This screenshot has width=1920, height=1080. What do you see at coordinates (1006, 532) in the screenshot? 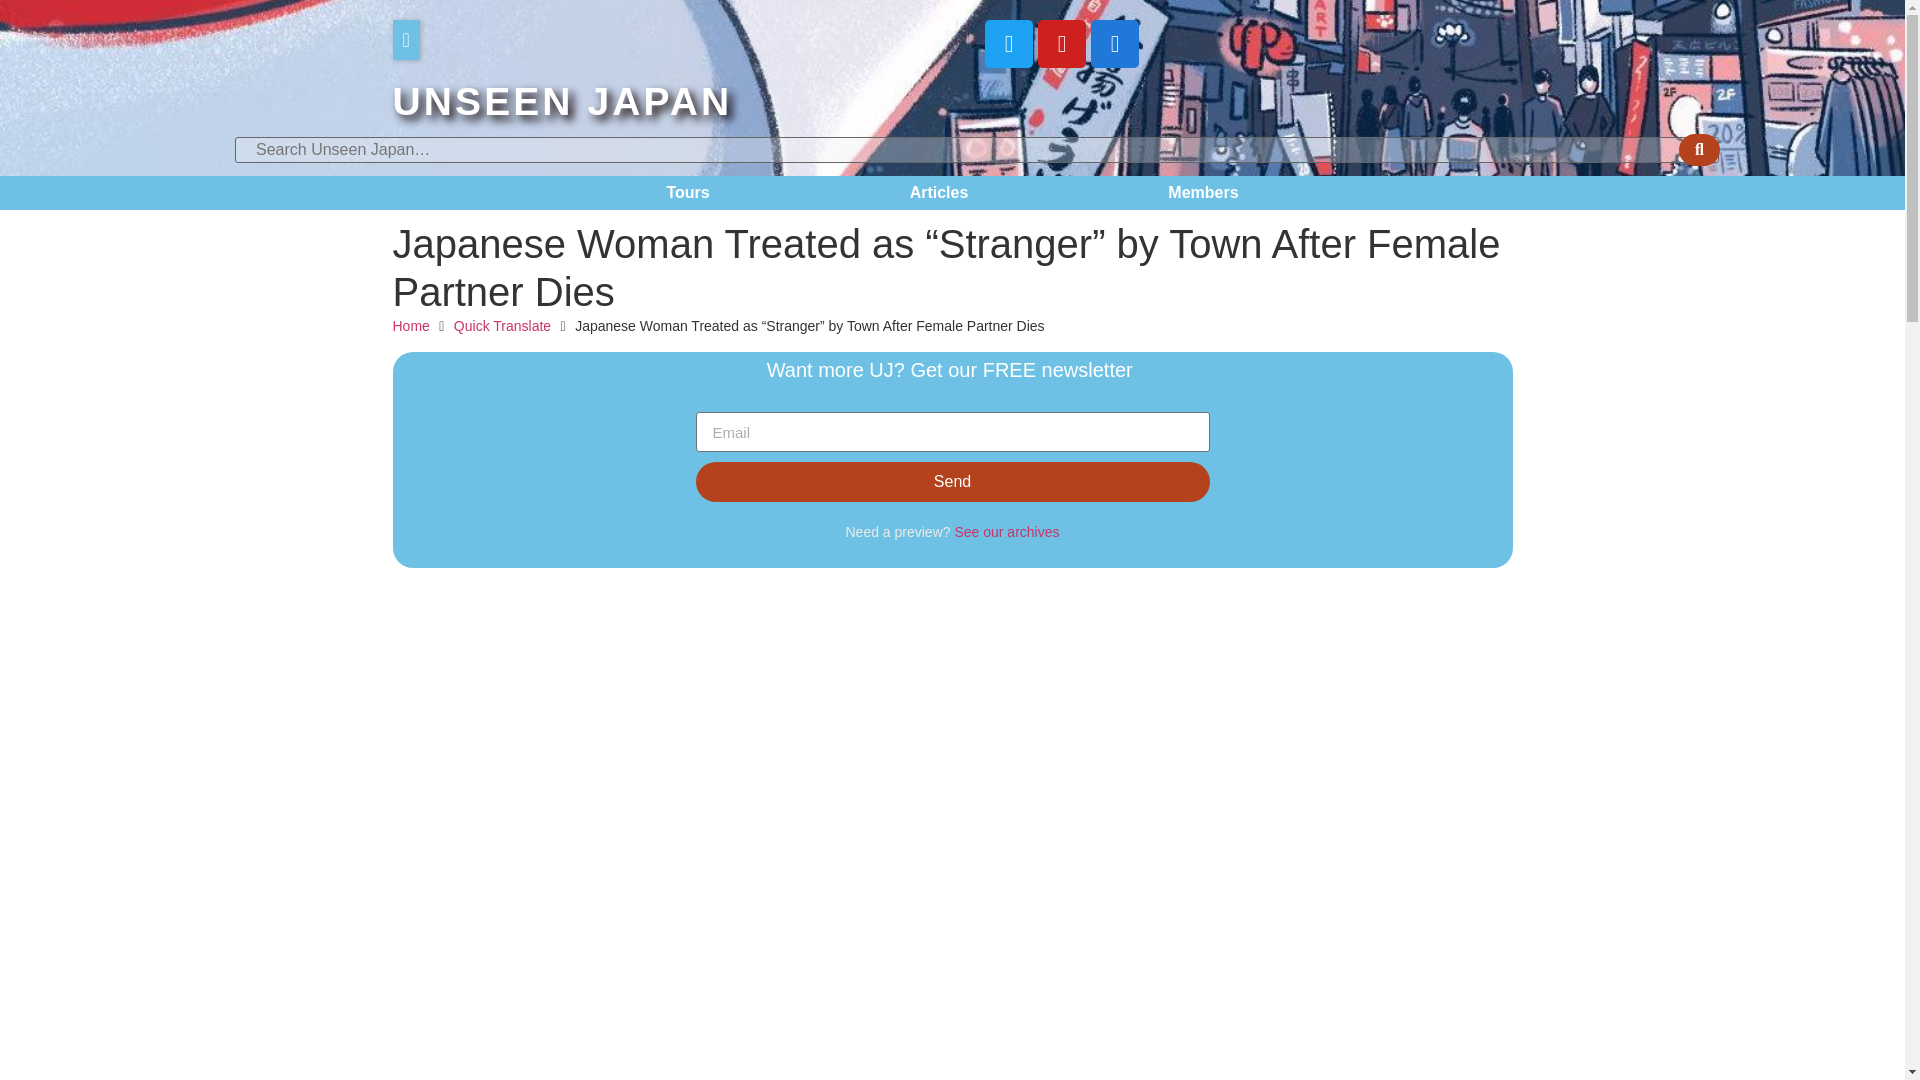
I see `See our archives` at bounding box center [1006, 532].